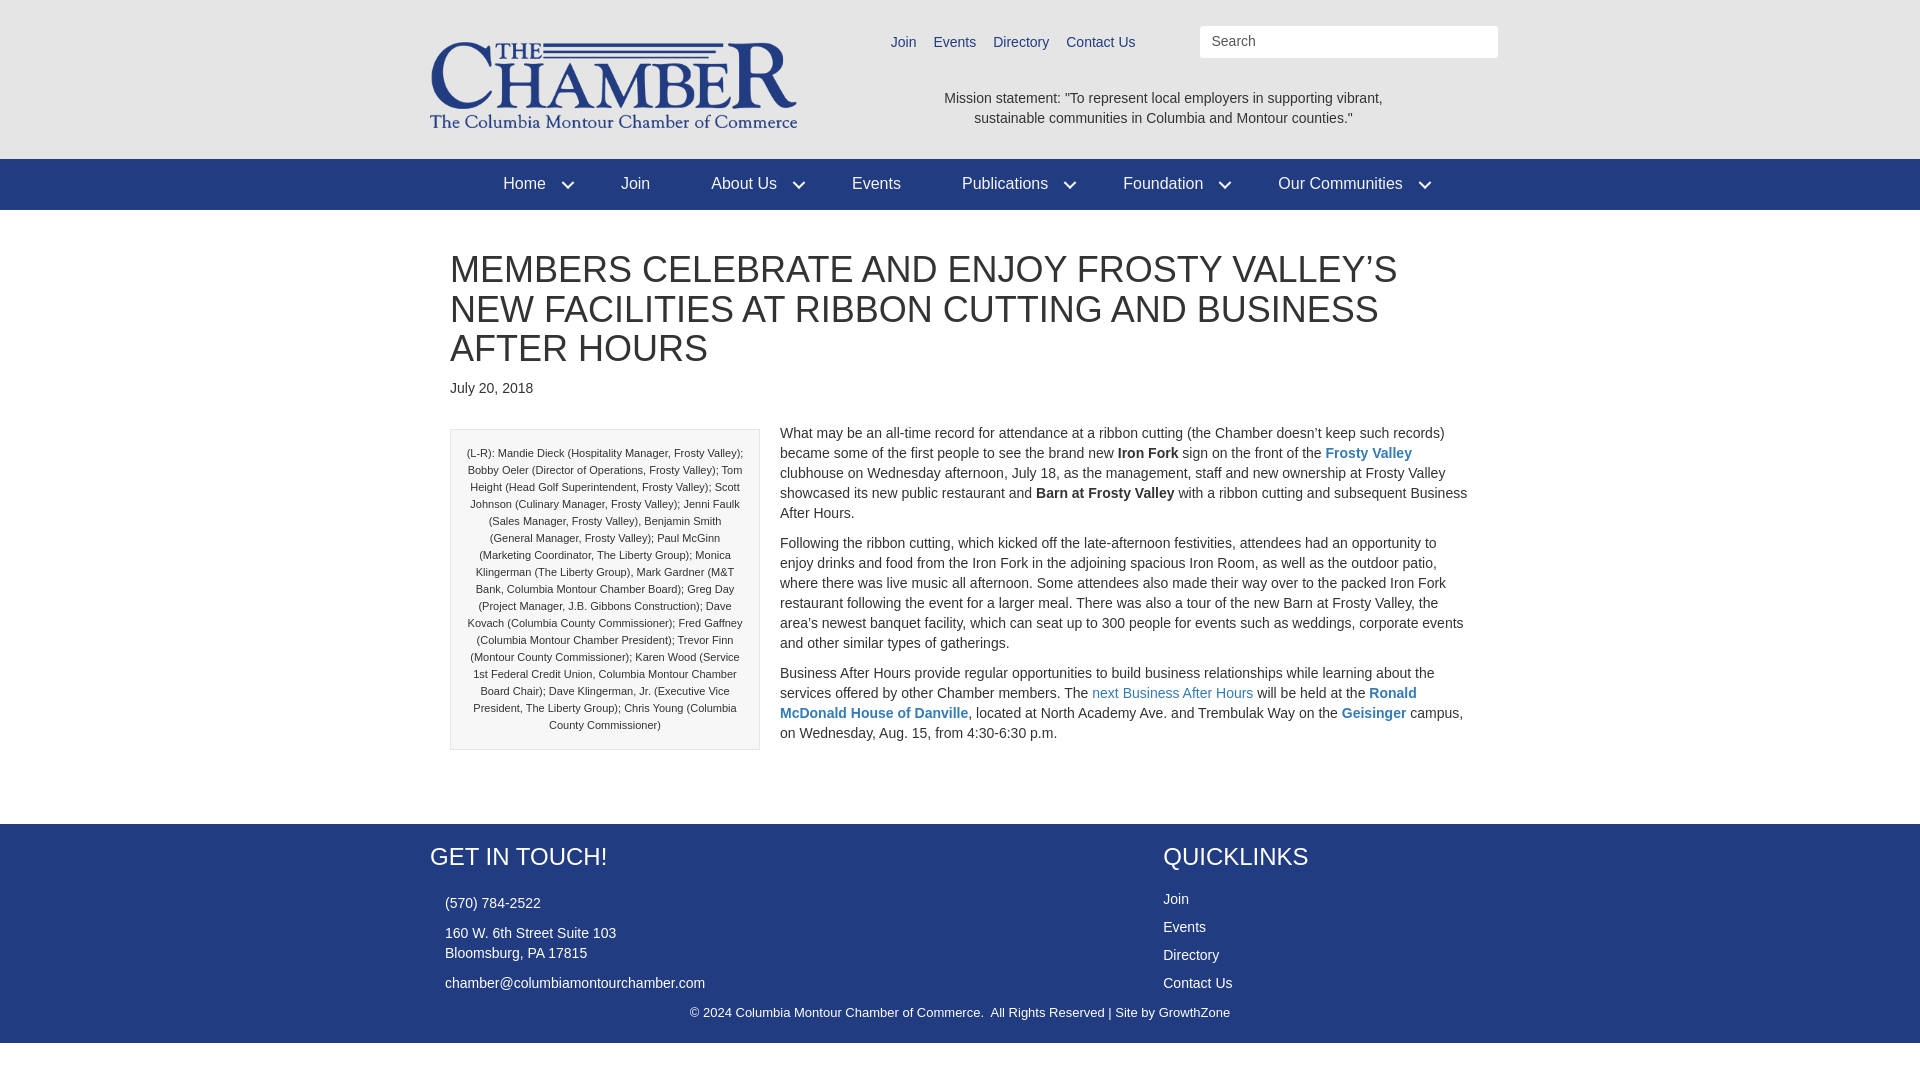 This screenshot has width=1920, height=1080. What do you see at coordinates (1020, 42) in the screenshot?
I see `Directory` at bounding box center [1020, 42].